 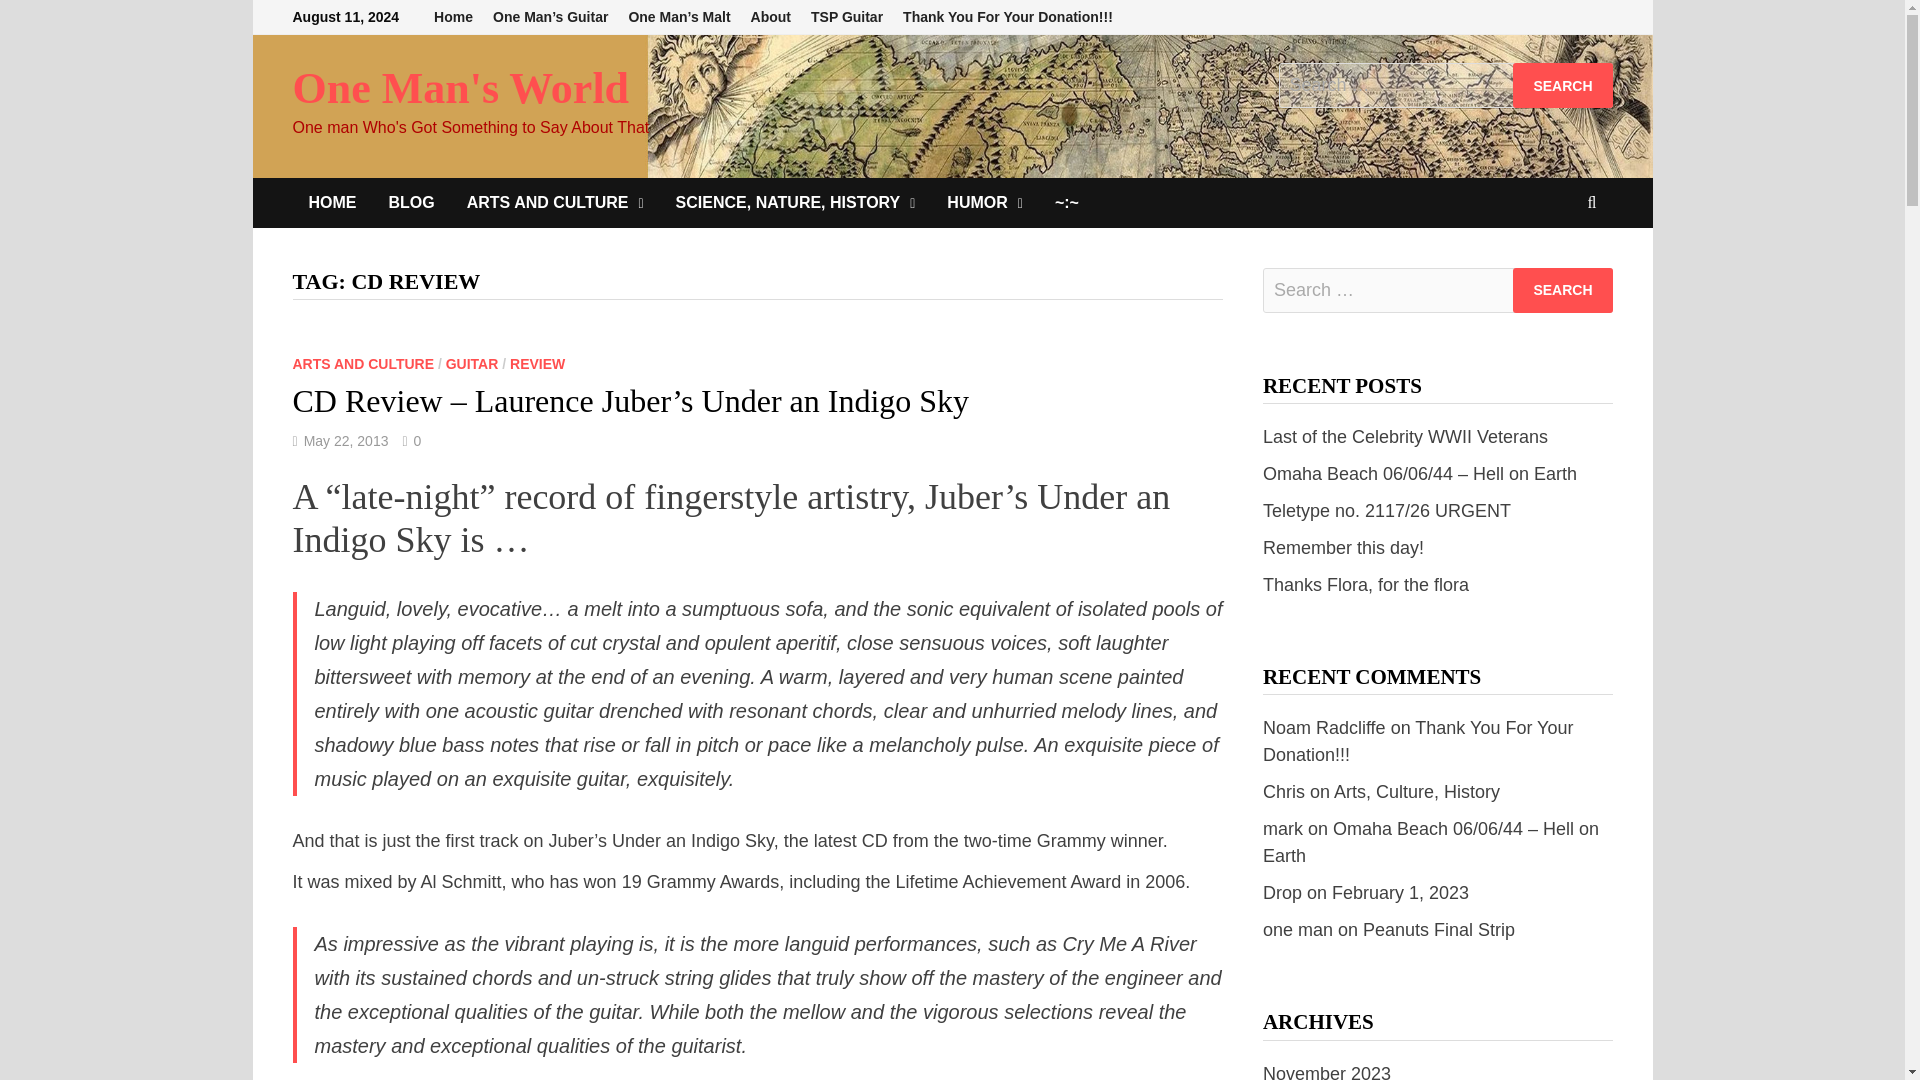 I want to click on About, so click(x=770, y=17).